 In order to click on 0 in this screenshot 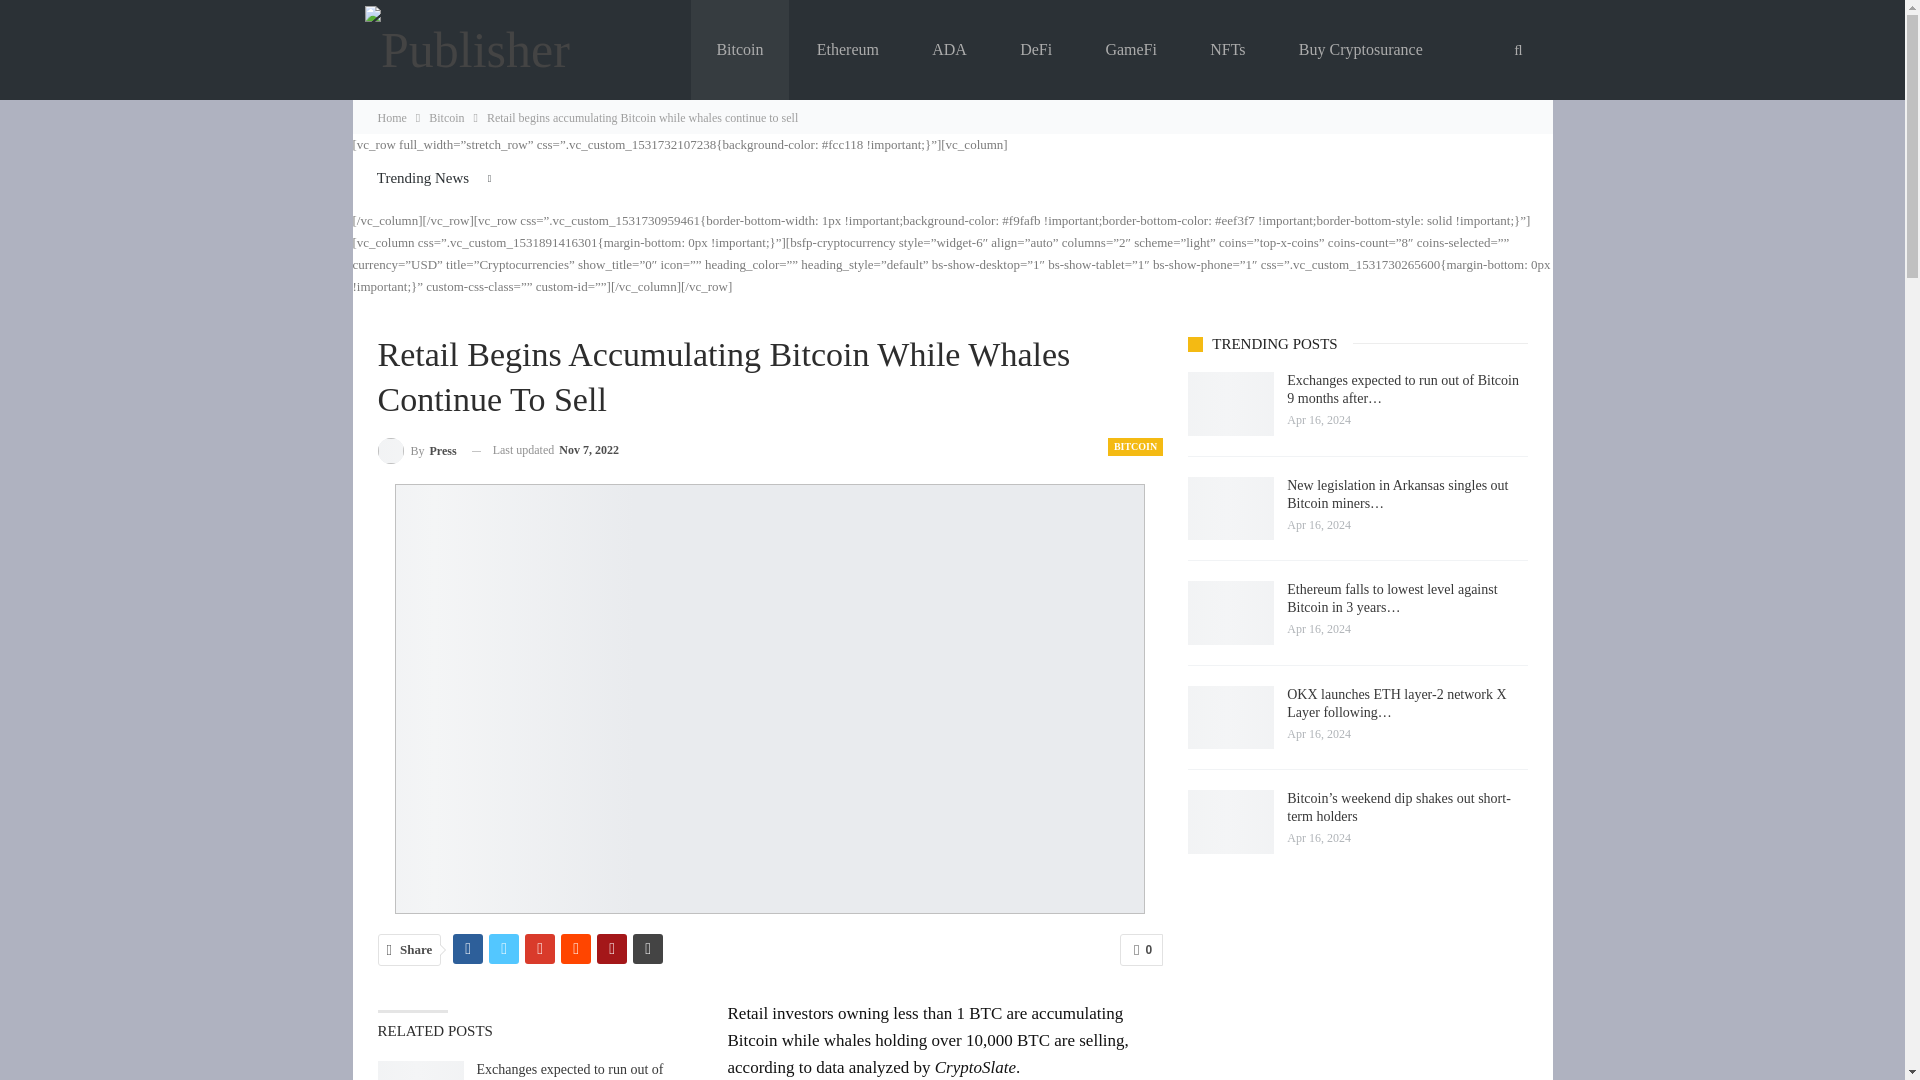, I will do `click(1141, 950)`.